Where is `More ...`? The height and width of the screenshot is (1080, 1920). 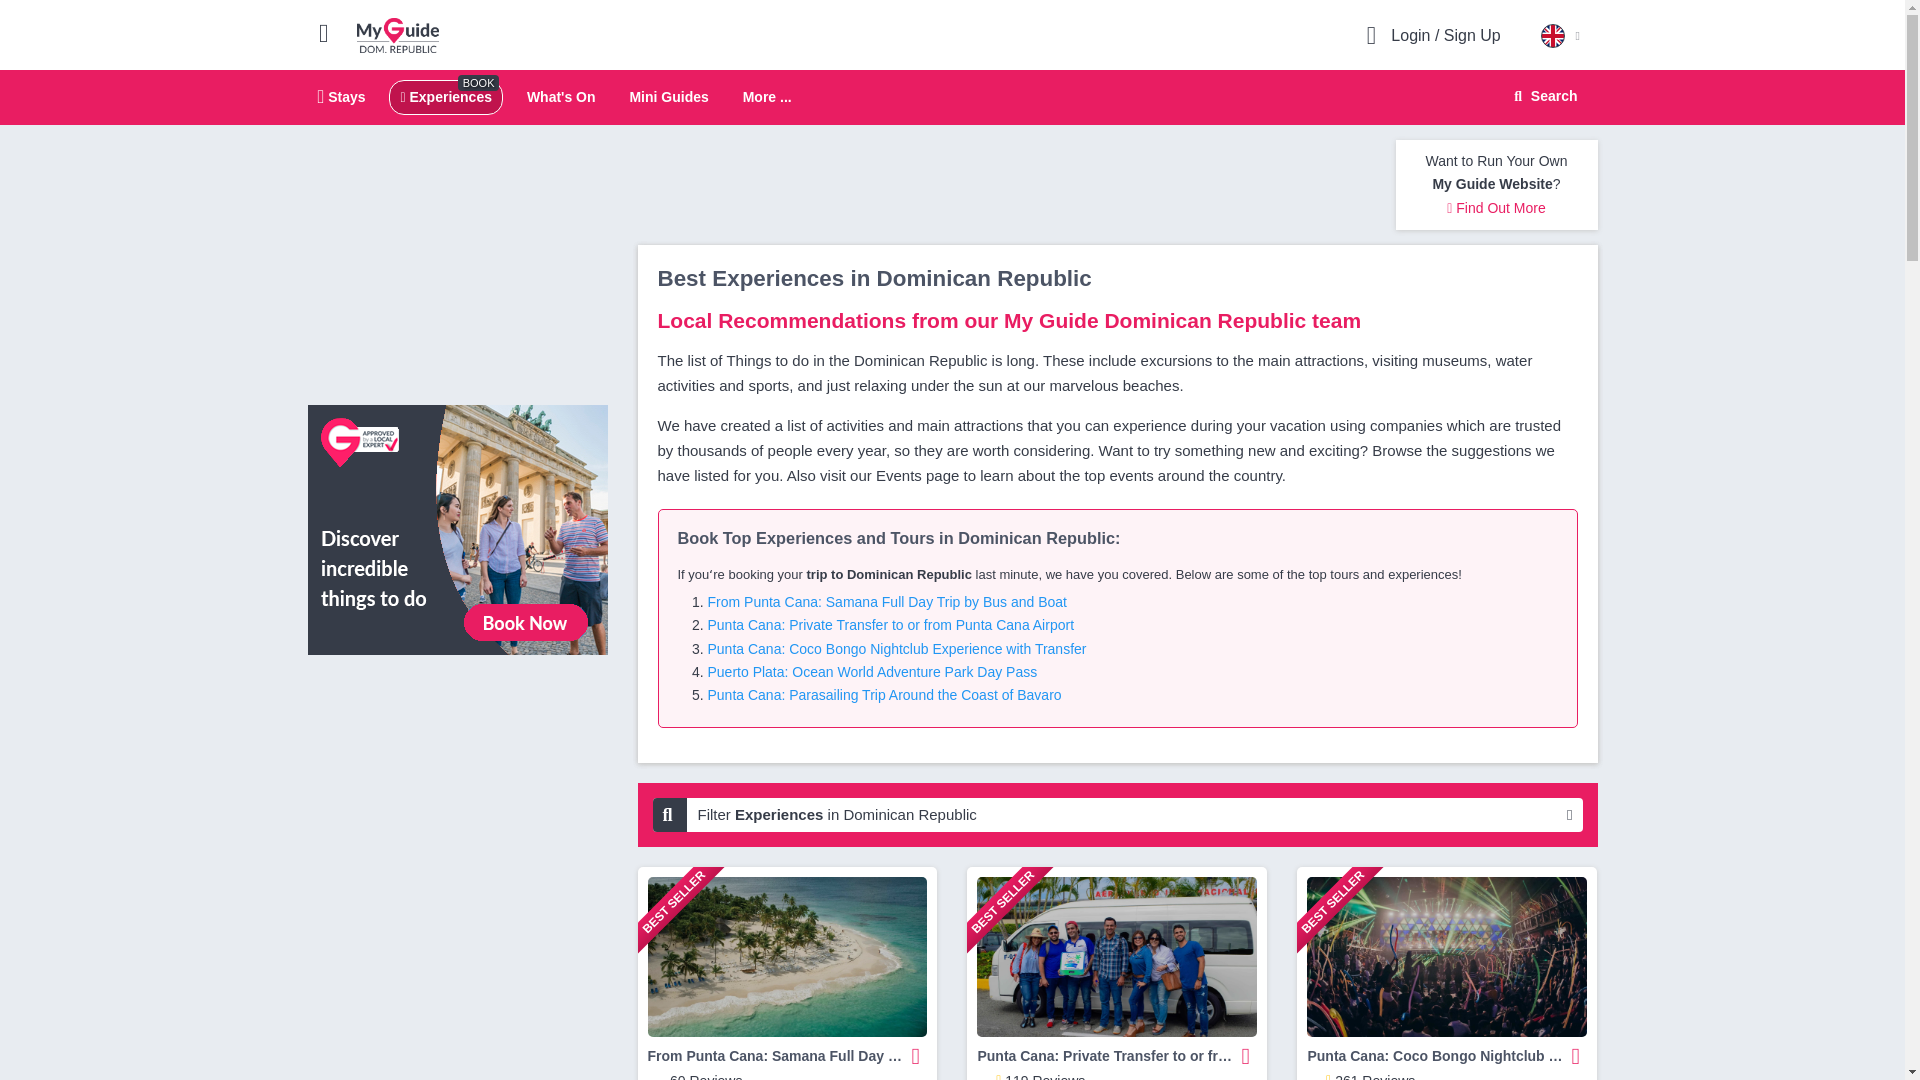 More ... is located at coordinates (560, 96).